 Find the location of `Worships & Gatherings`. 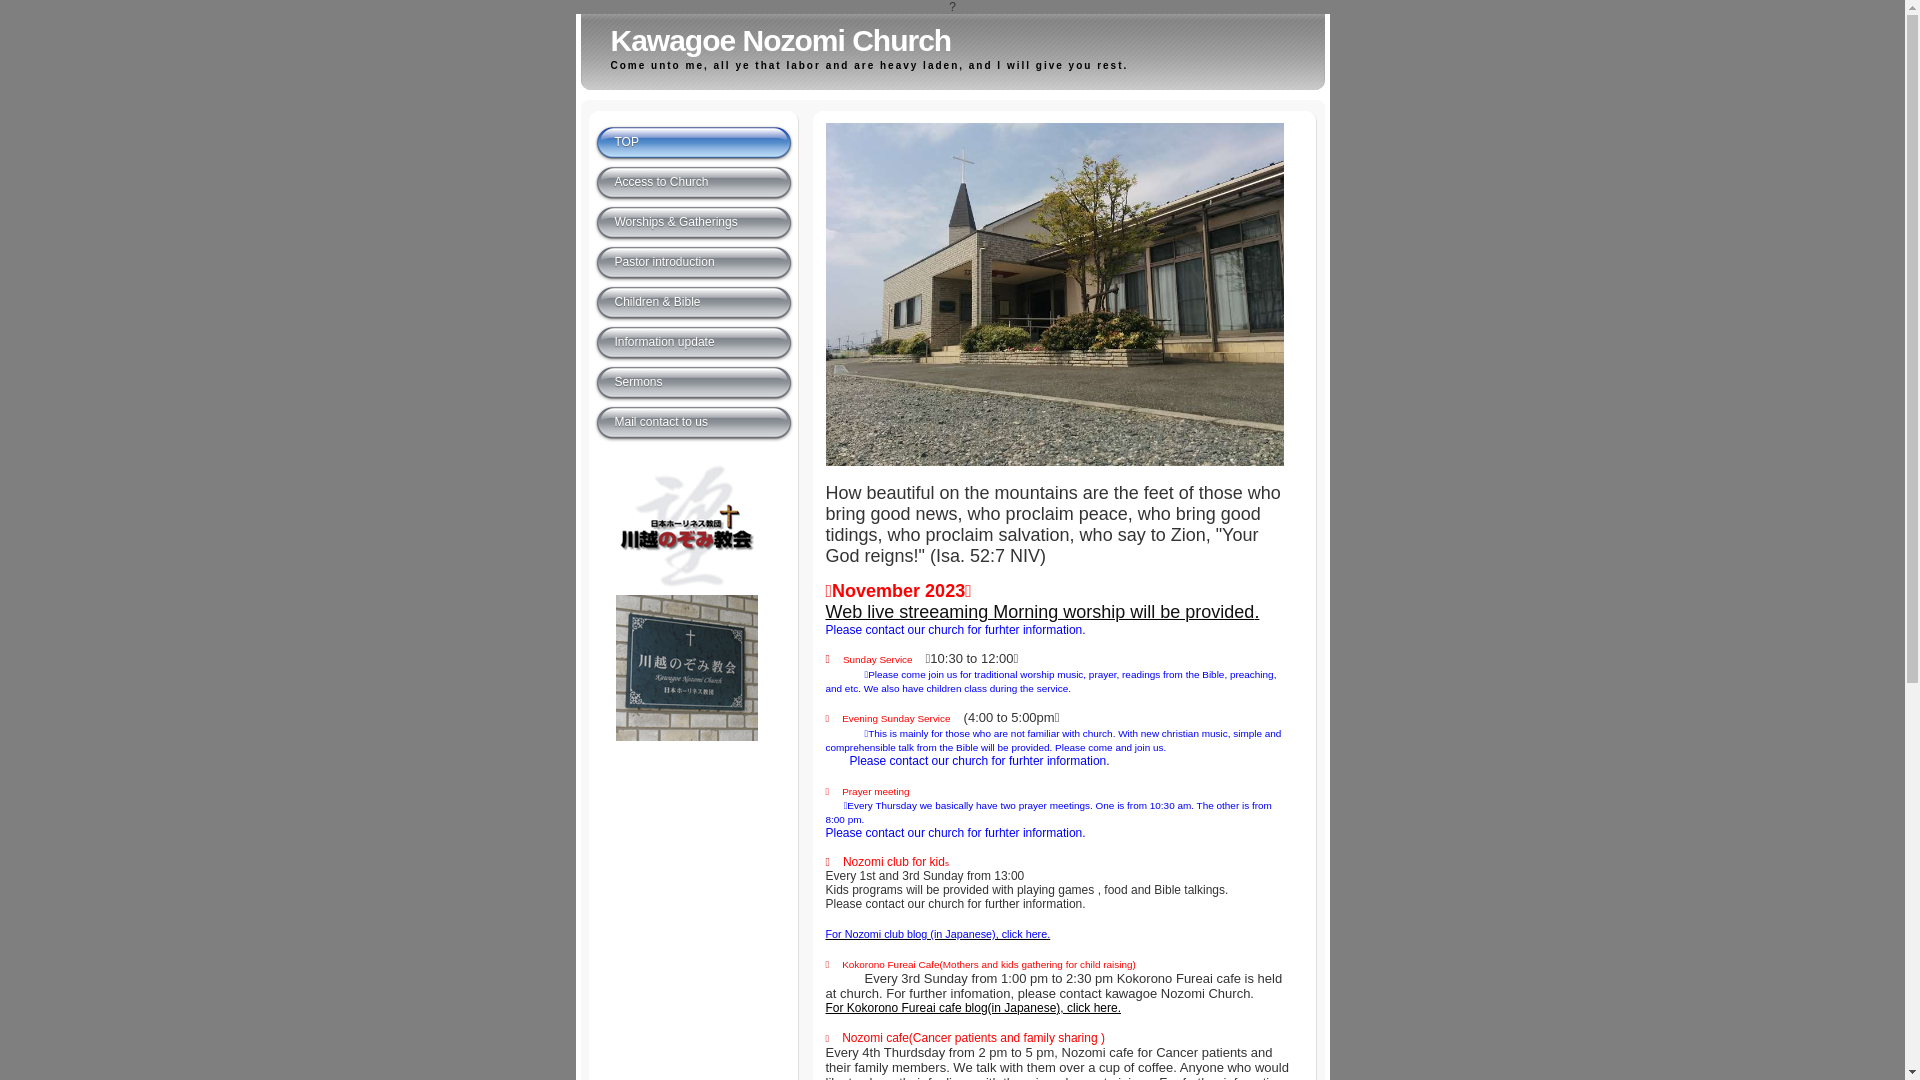

Worships & Gatherings is located at coordinates (693, 223).